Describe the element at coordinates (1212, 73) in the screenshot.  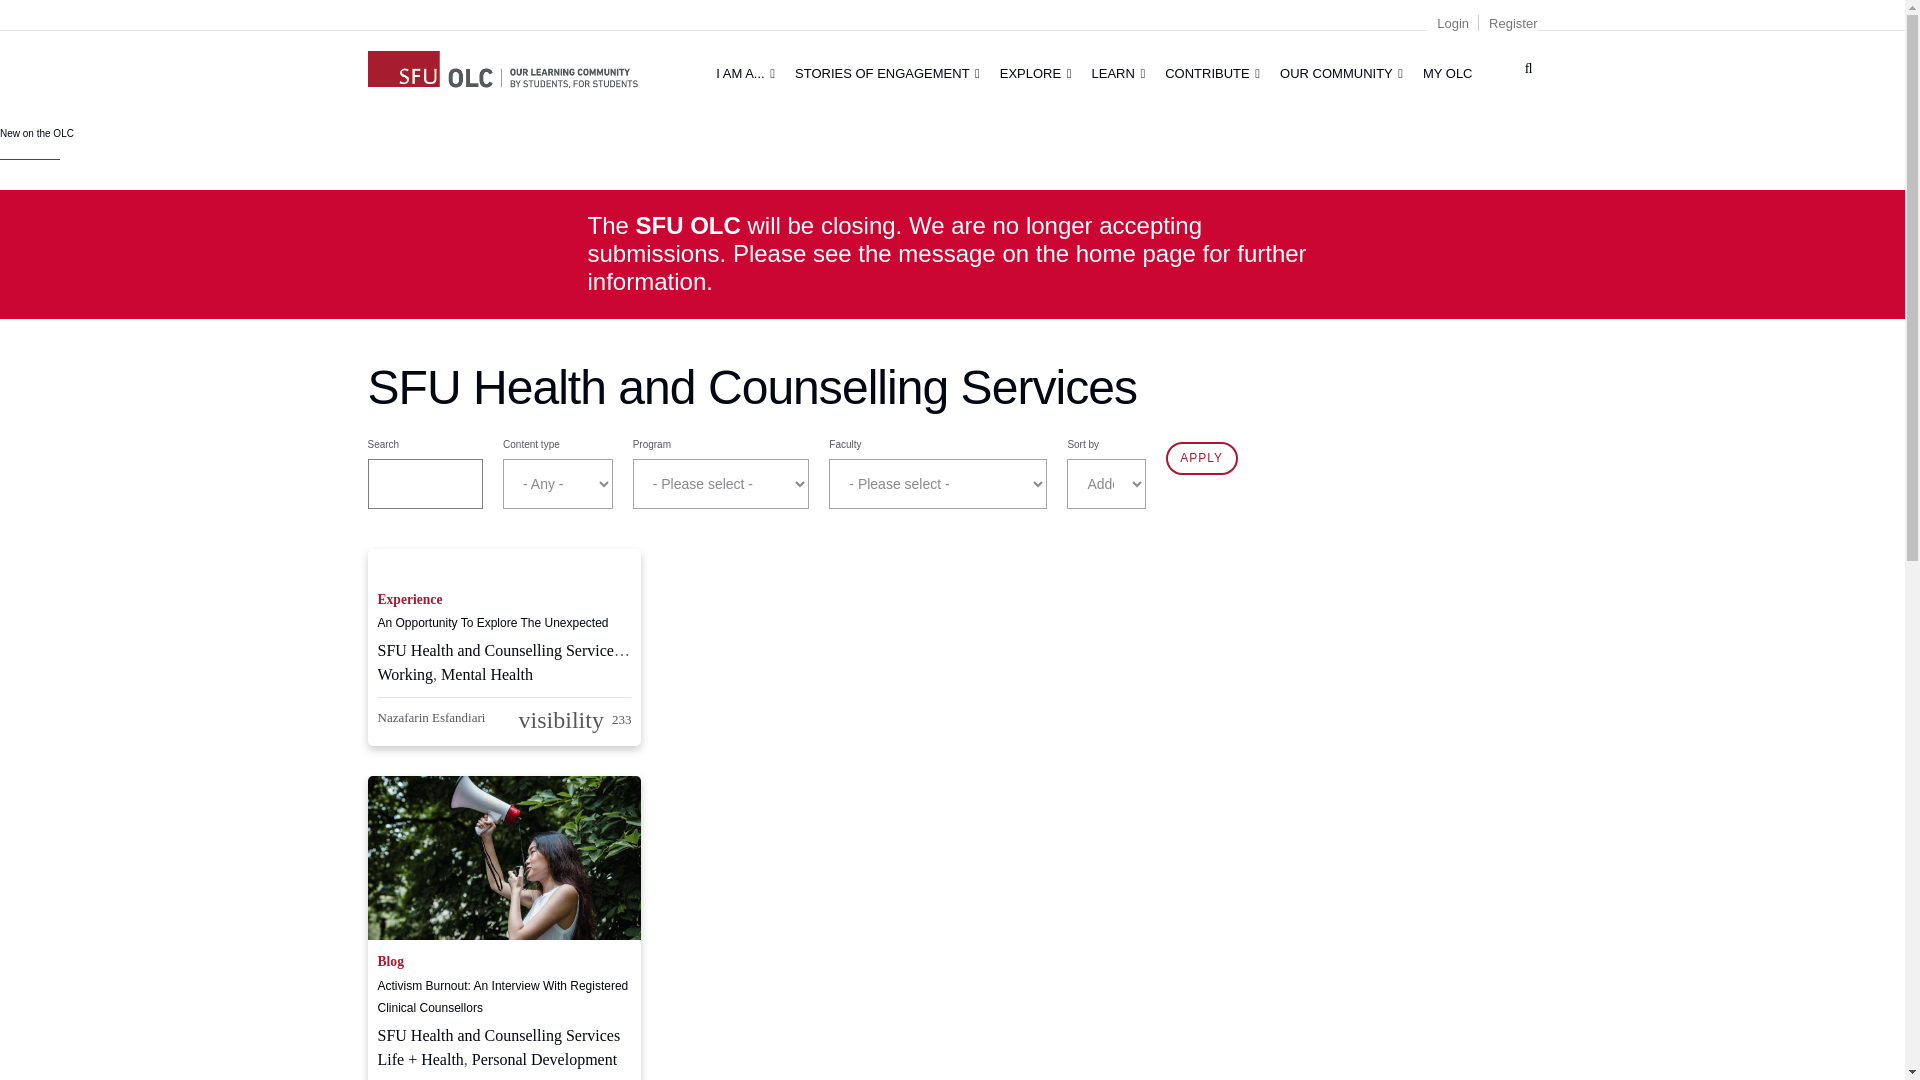
I see `CONTRIBUTE` at that location.